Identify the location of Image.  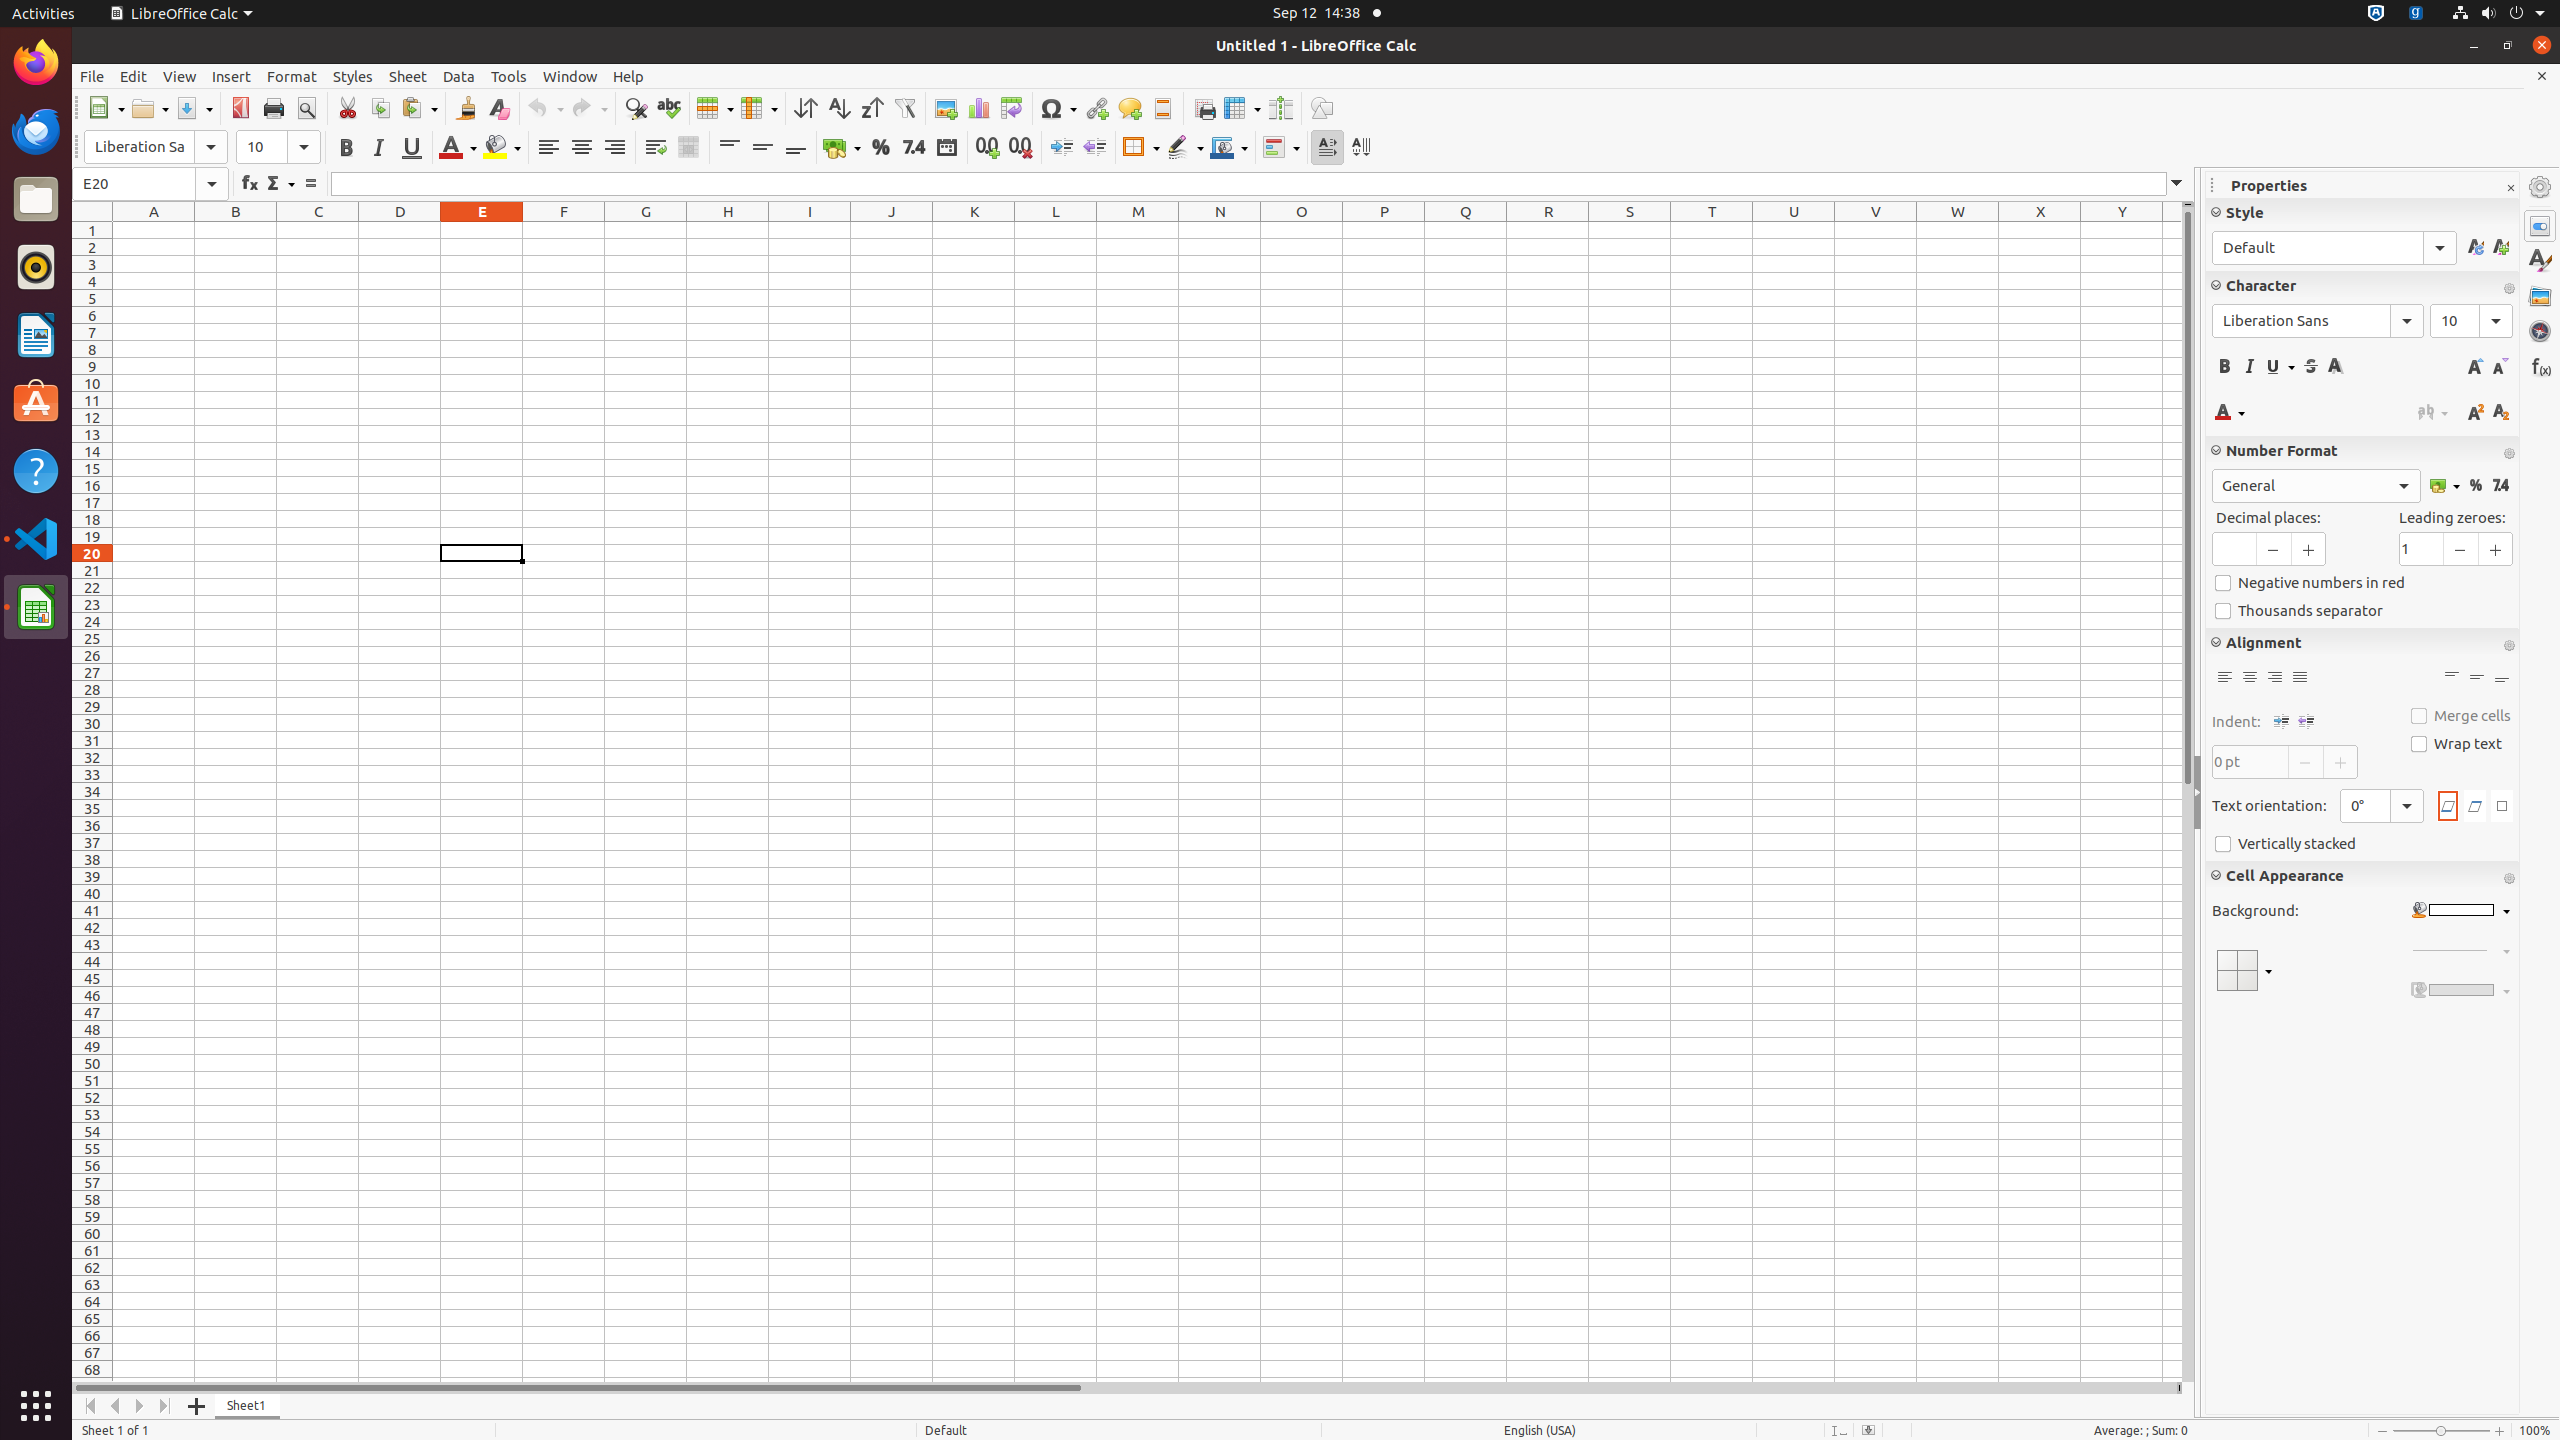
(946, 108).